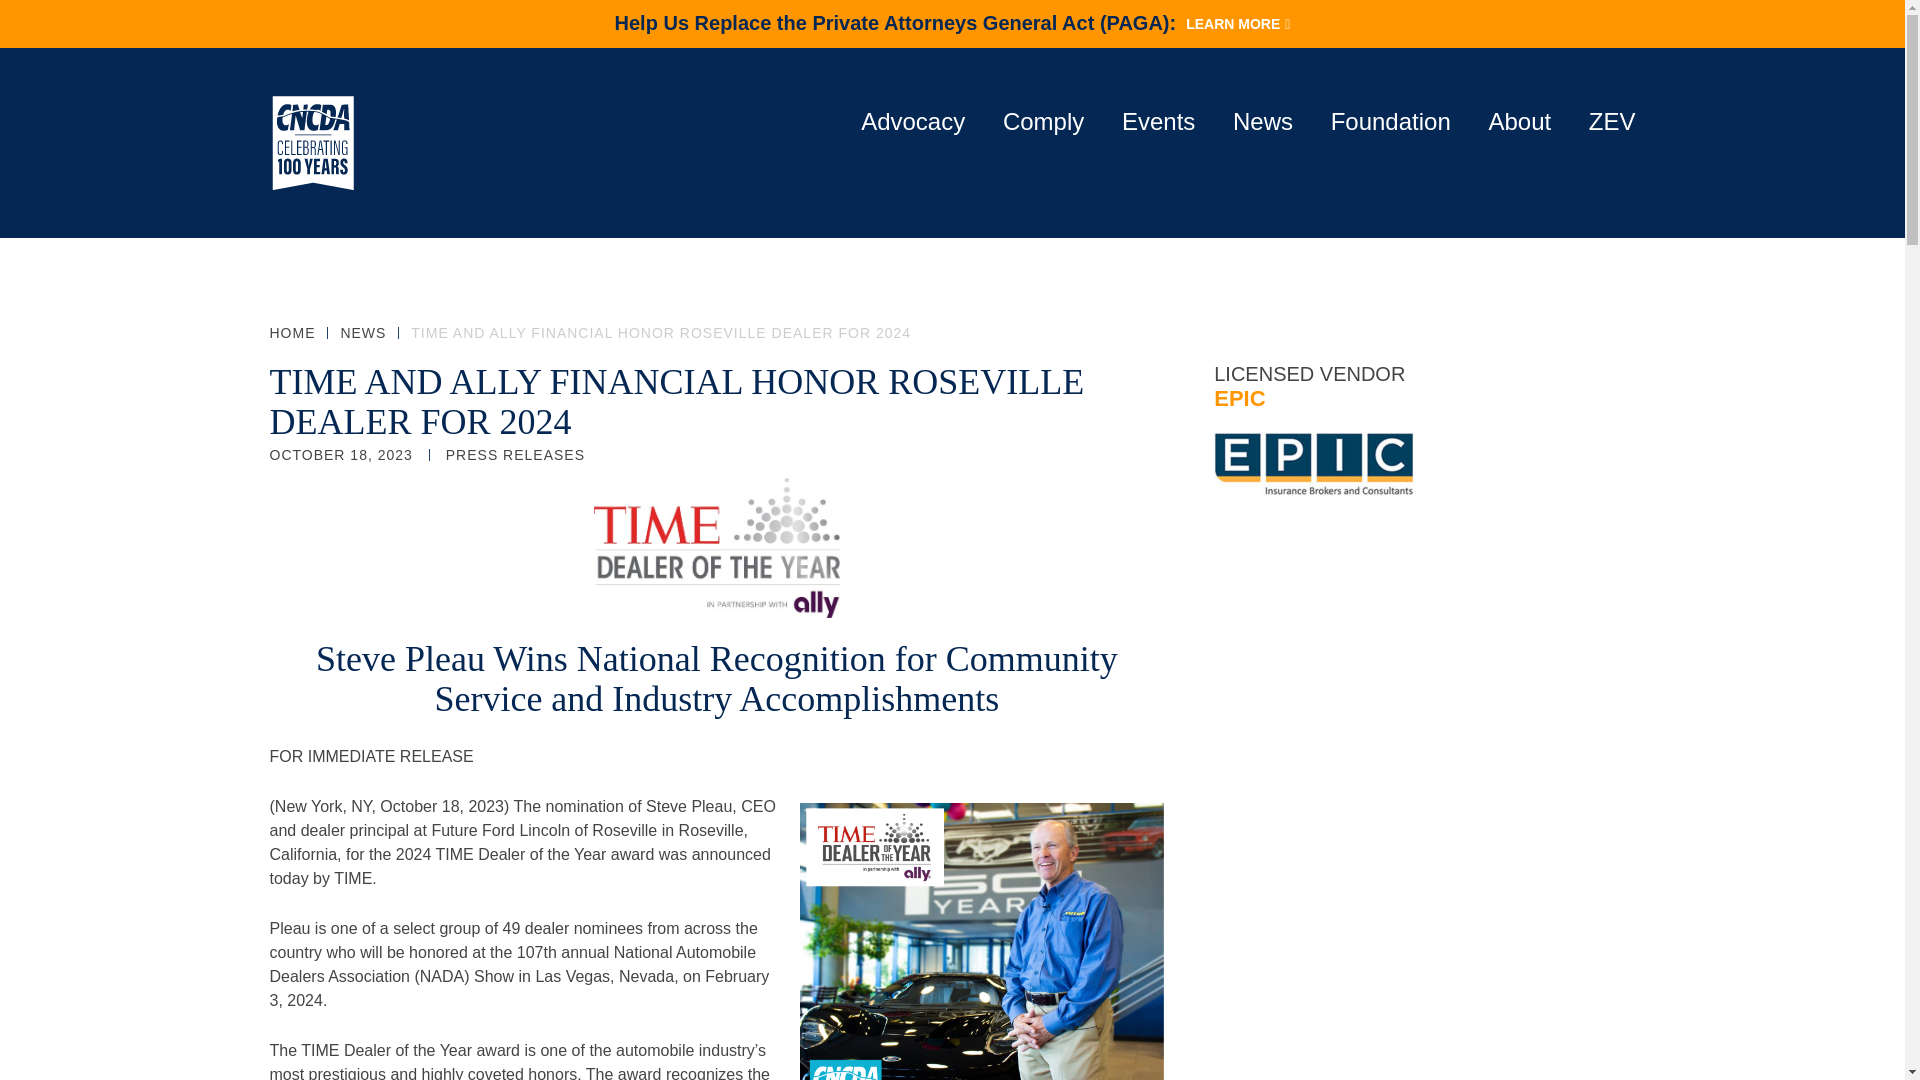  I want to click on Advocacy, so click(912, 122).